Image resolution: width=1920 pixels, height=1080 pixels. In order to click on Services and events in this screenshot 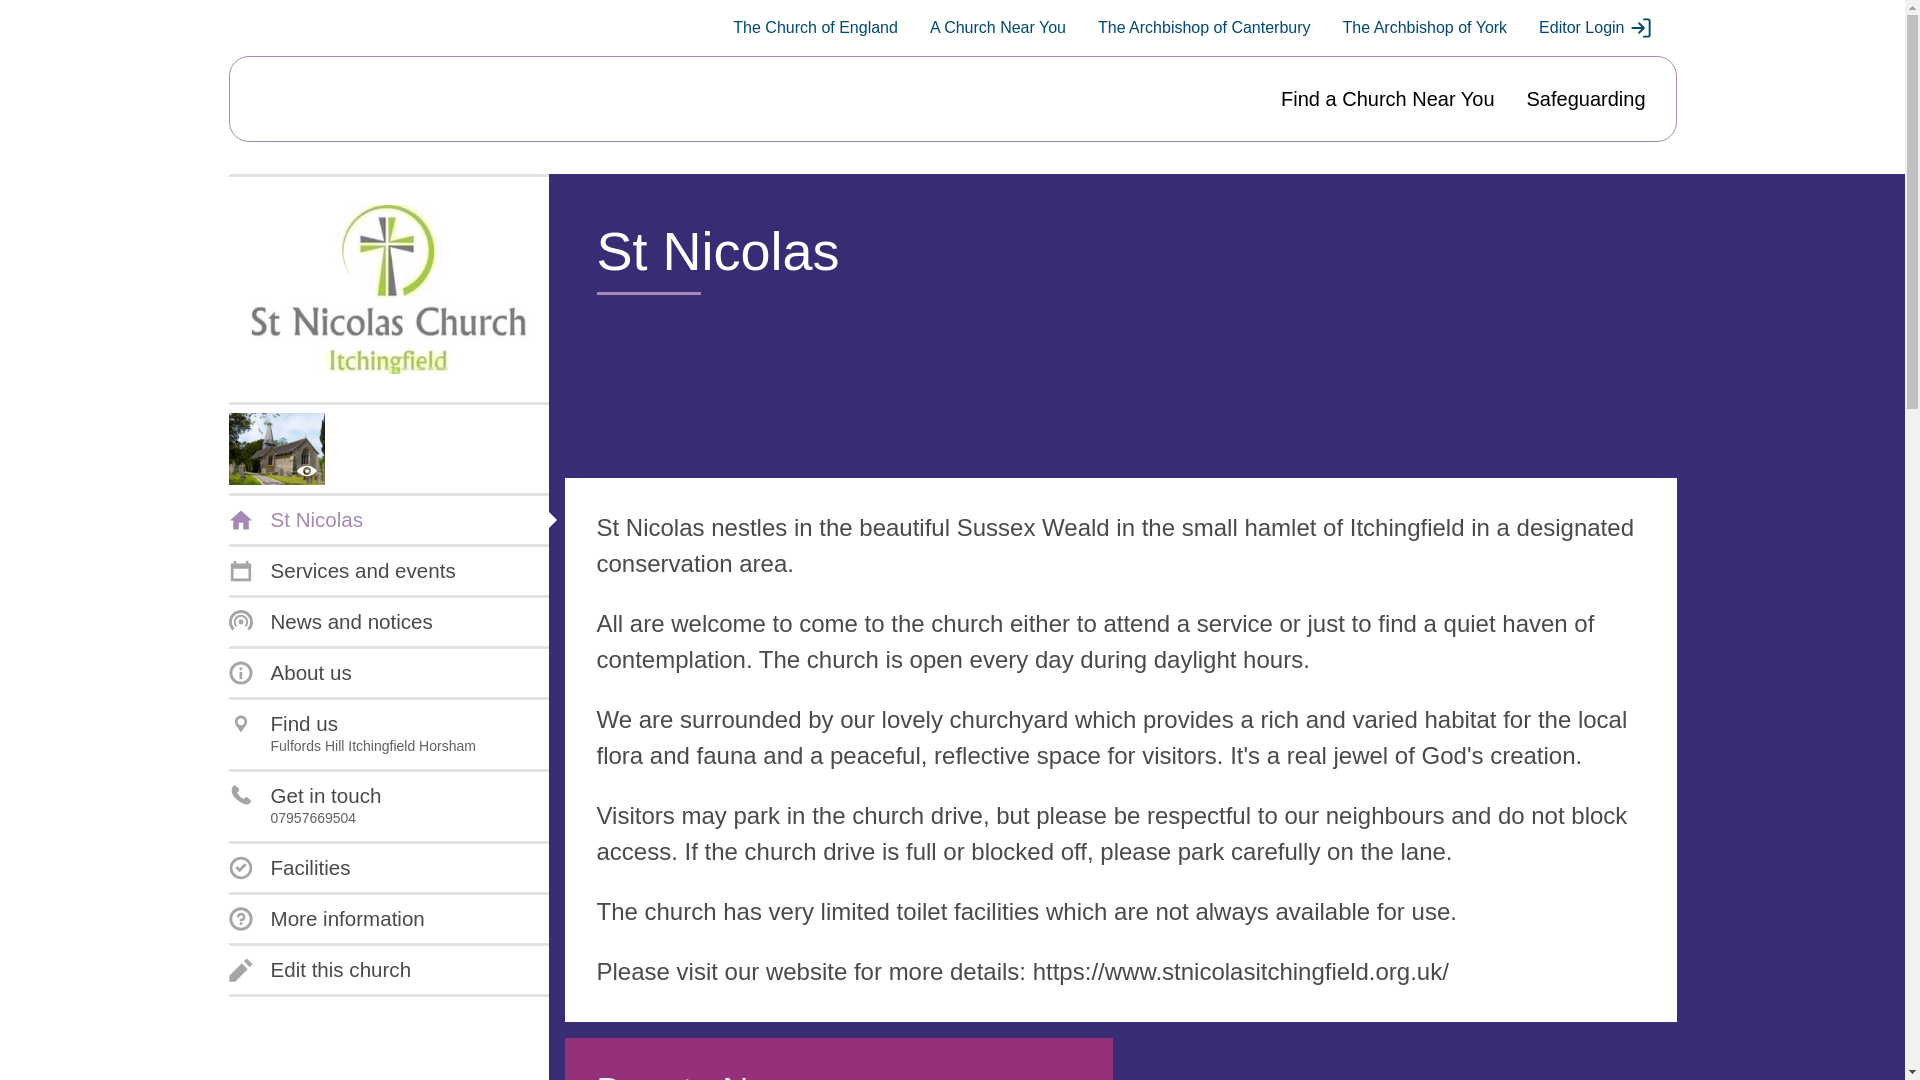, I will do `click(342, 571)`.